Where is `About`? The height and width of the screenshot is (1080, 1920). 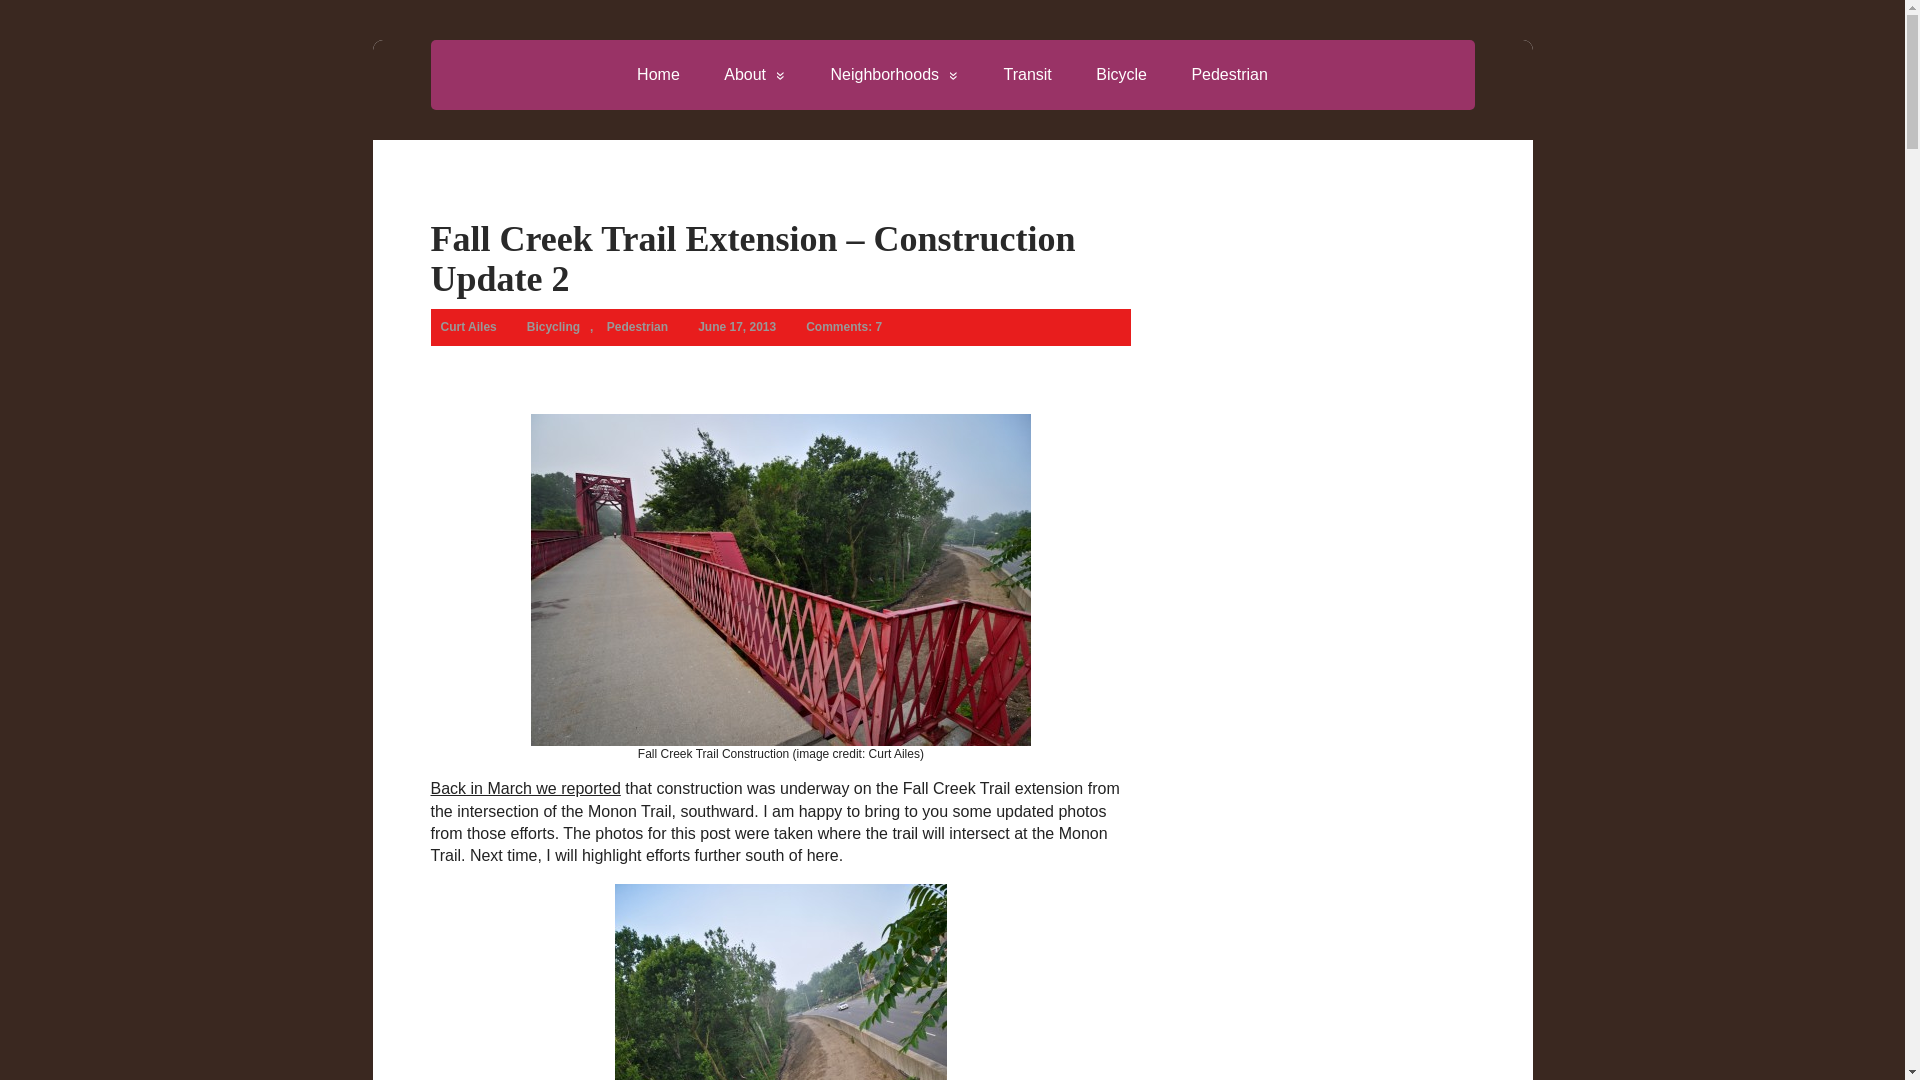
About is located at coordinates (755, 74).